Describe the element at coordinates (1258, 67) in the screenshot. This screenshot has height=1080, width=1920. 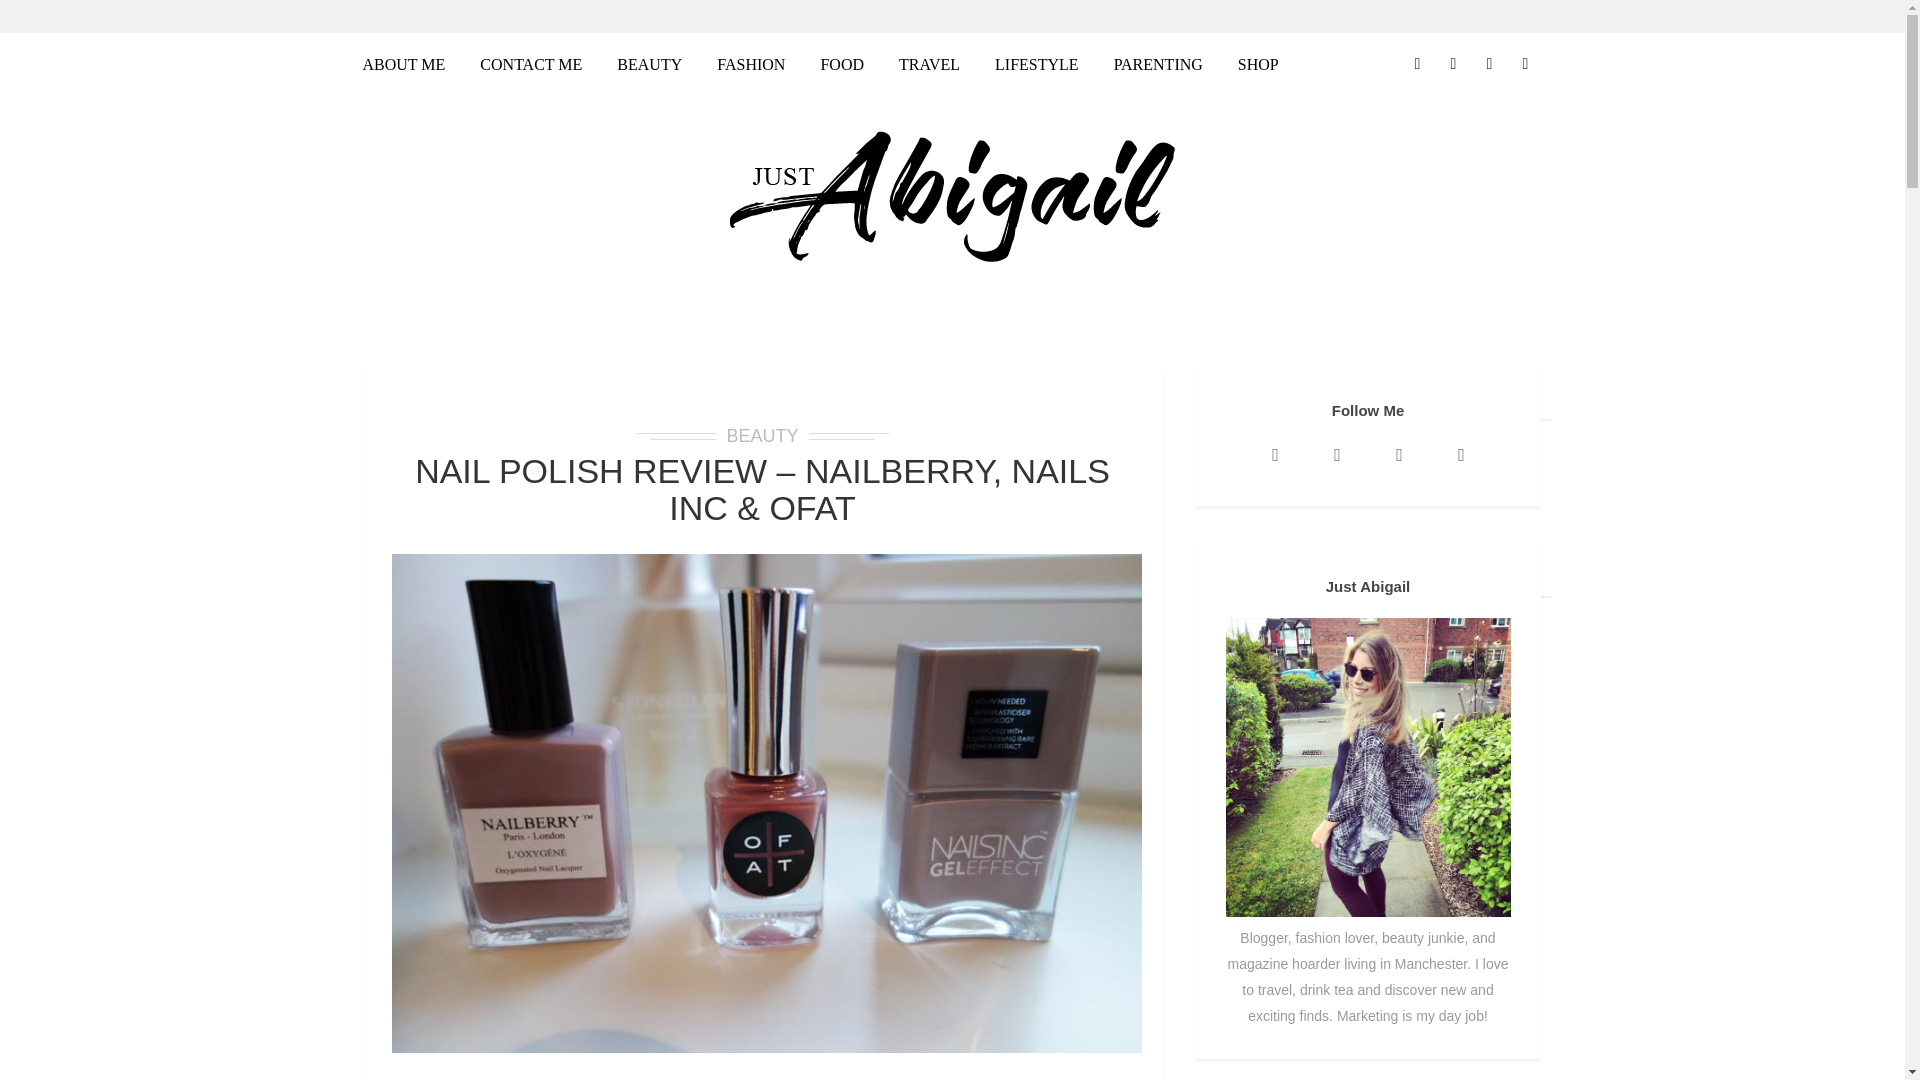
I see `SHOP` at that location.